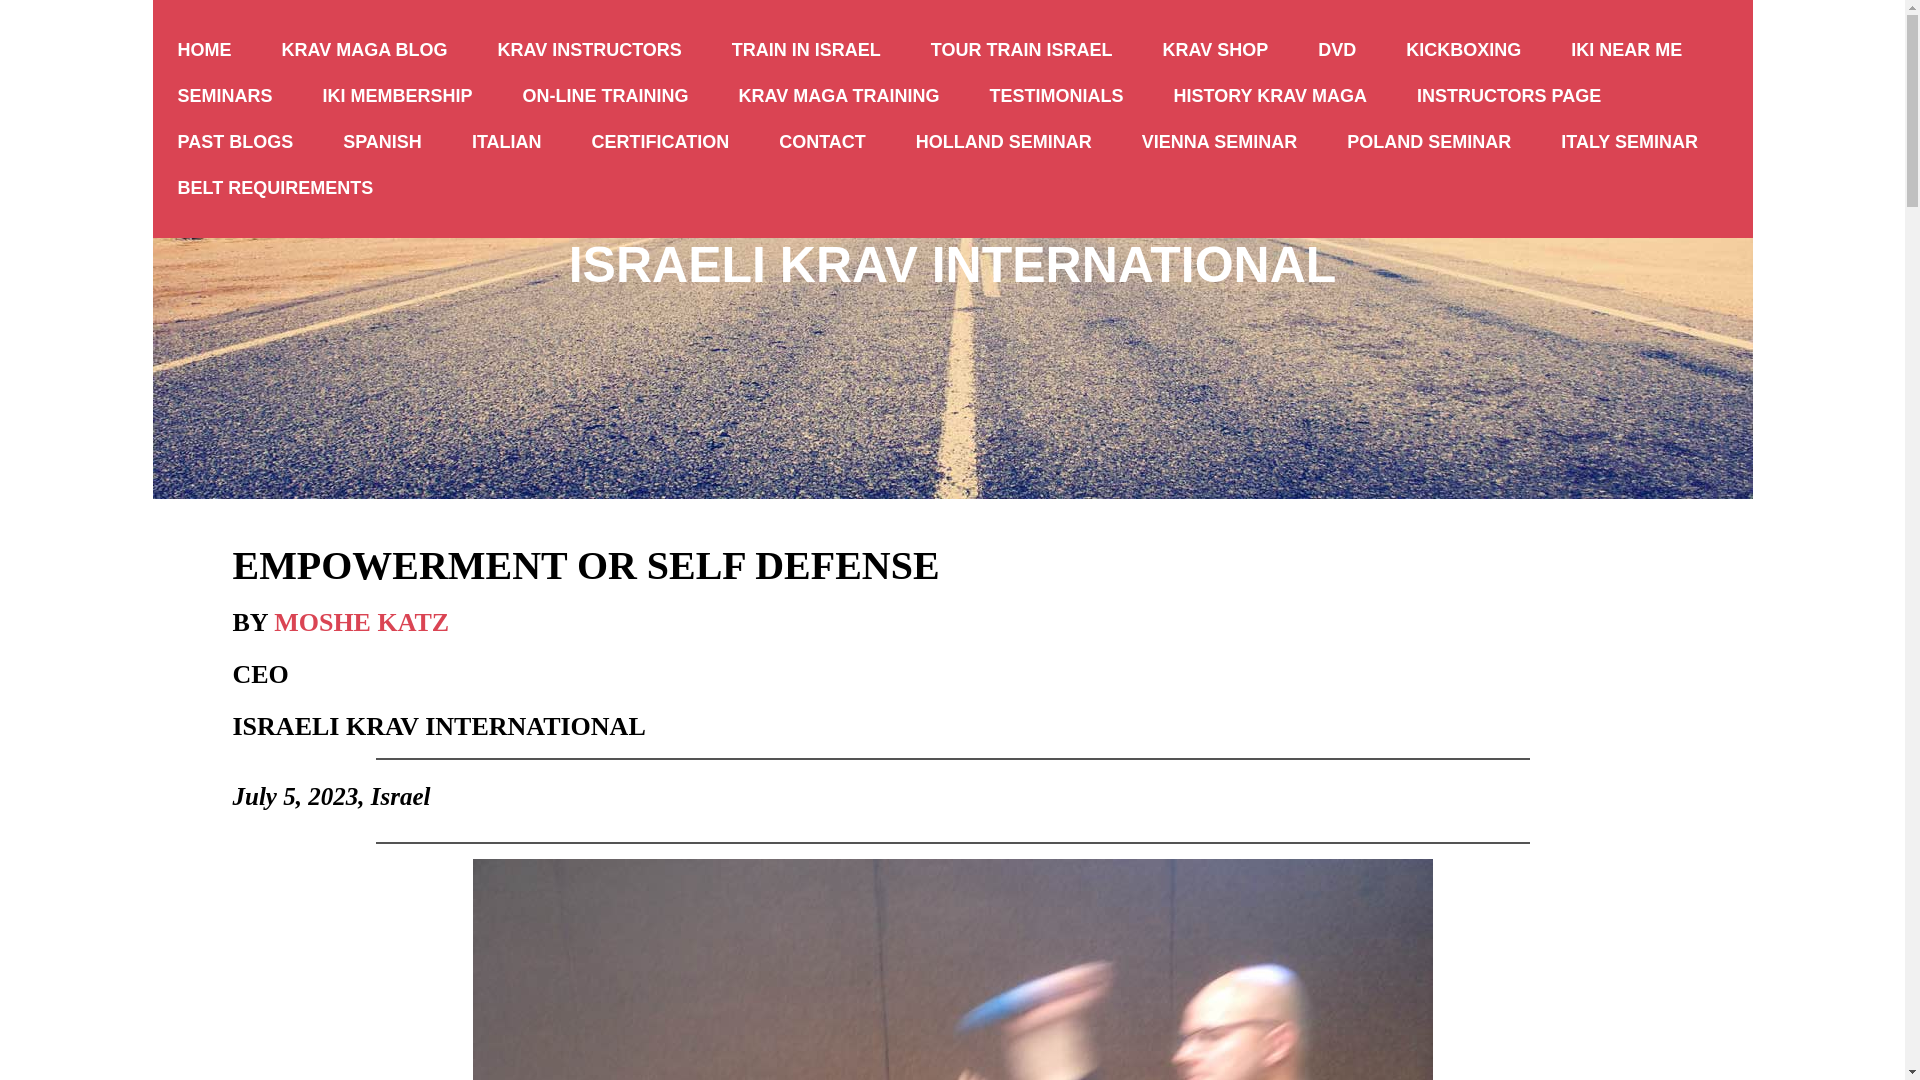  What do you see at coordinates (364, 50) in the screenshot?
I see `KRAV MAGA BLOG` at bounding box center [364, 50].